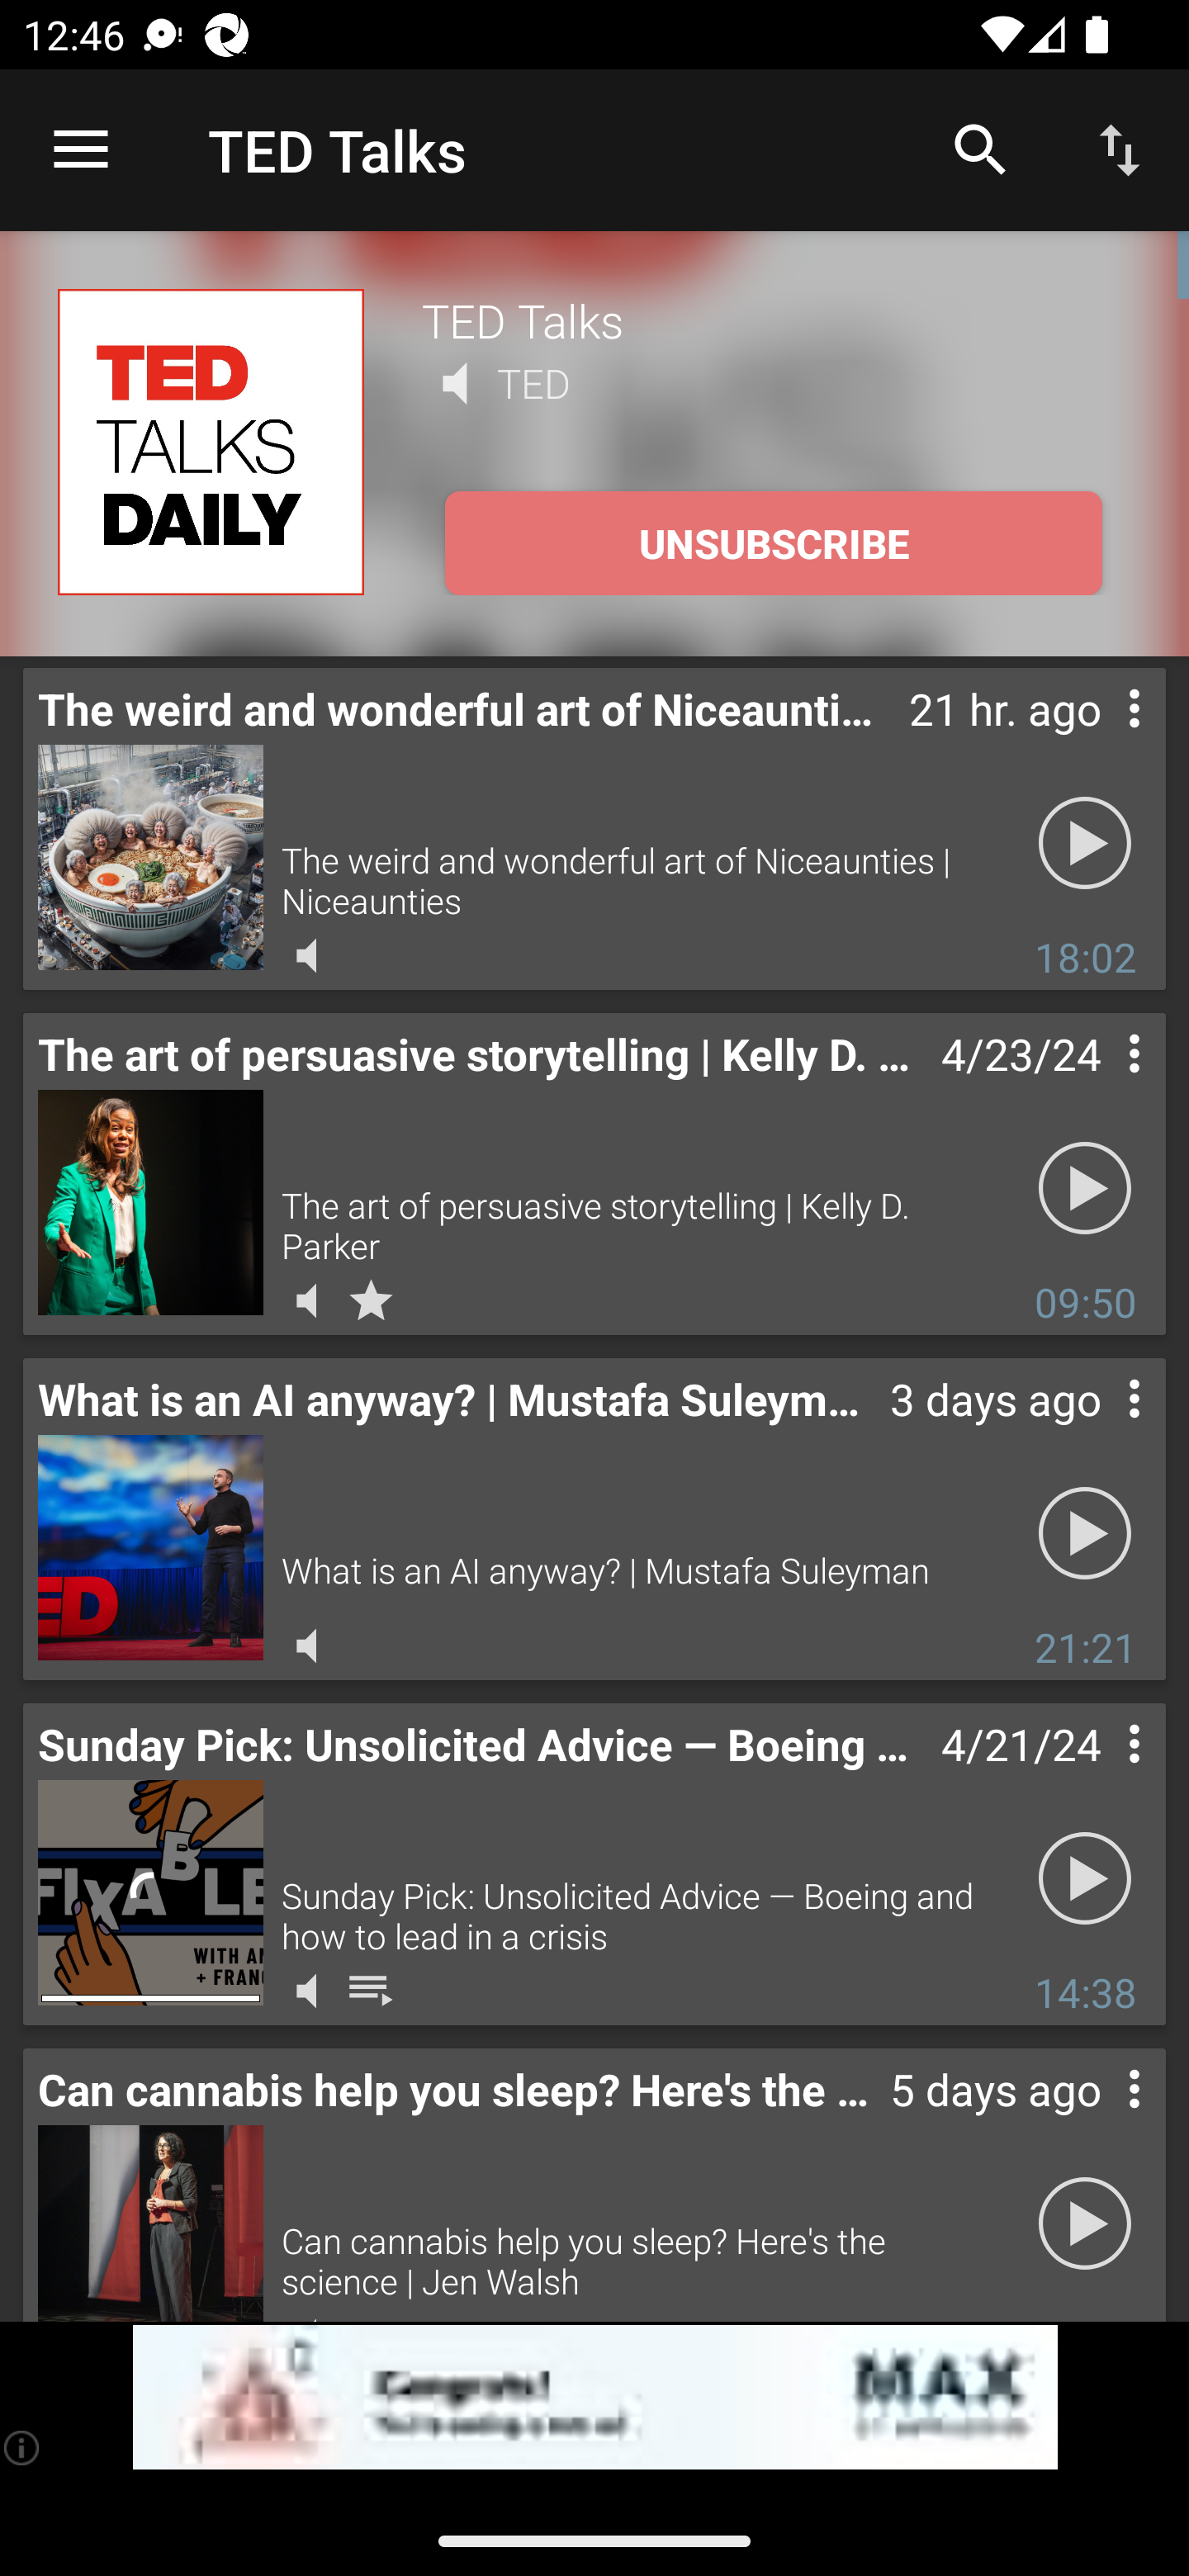  I want to click on Play, so click(1085, 1879).